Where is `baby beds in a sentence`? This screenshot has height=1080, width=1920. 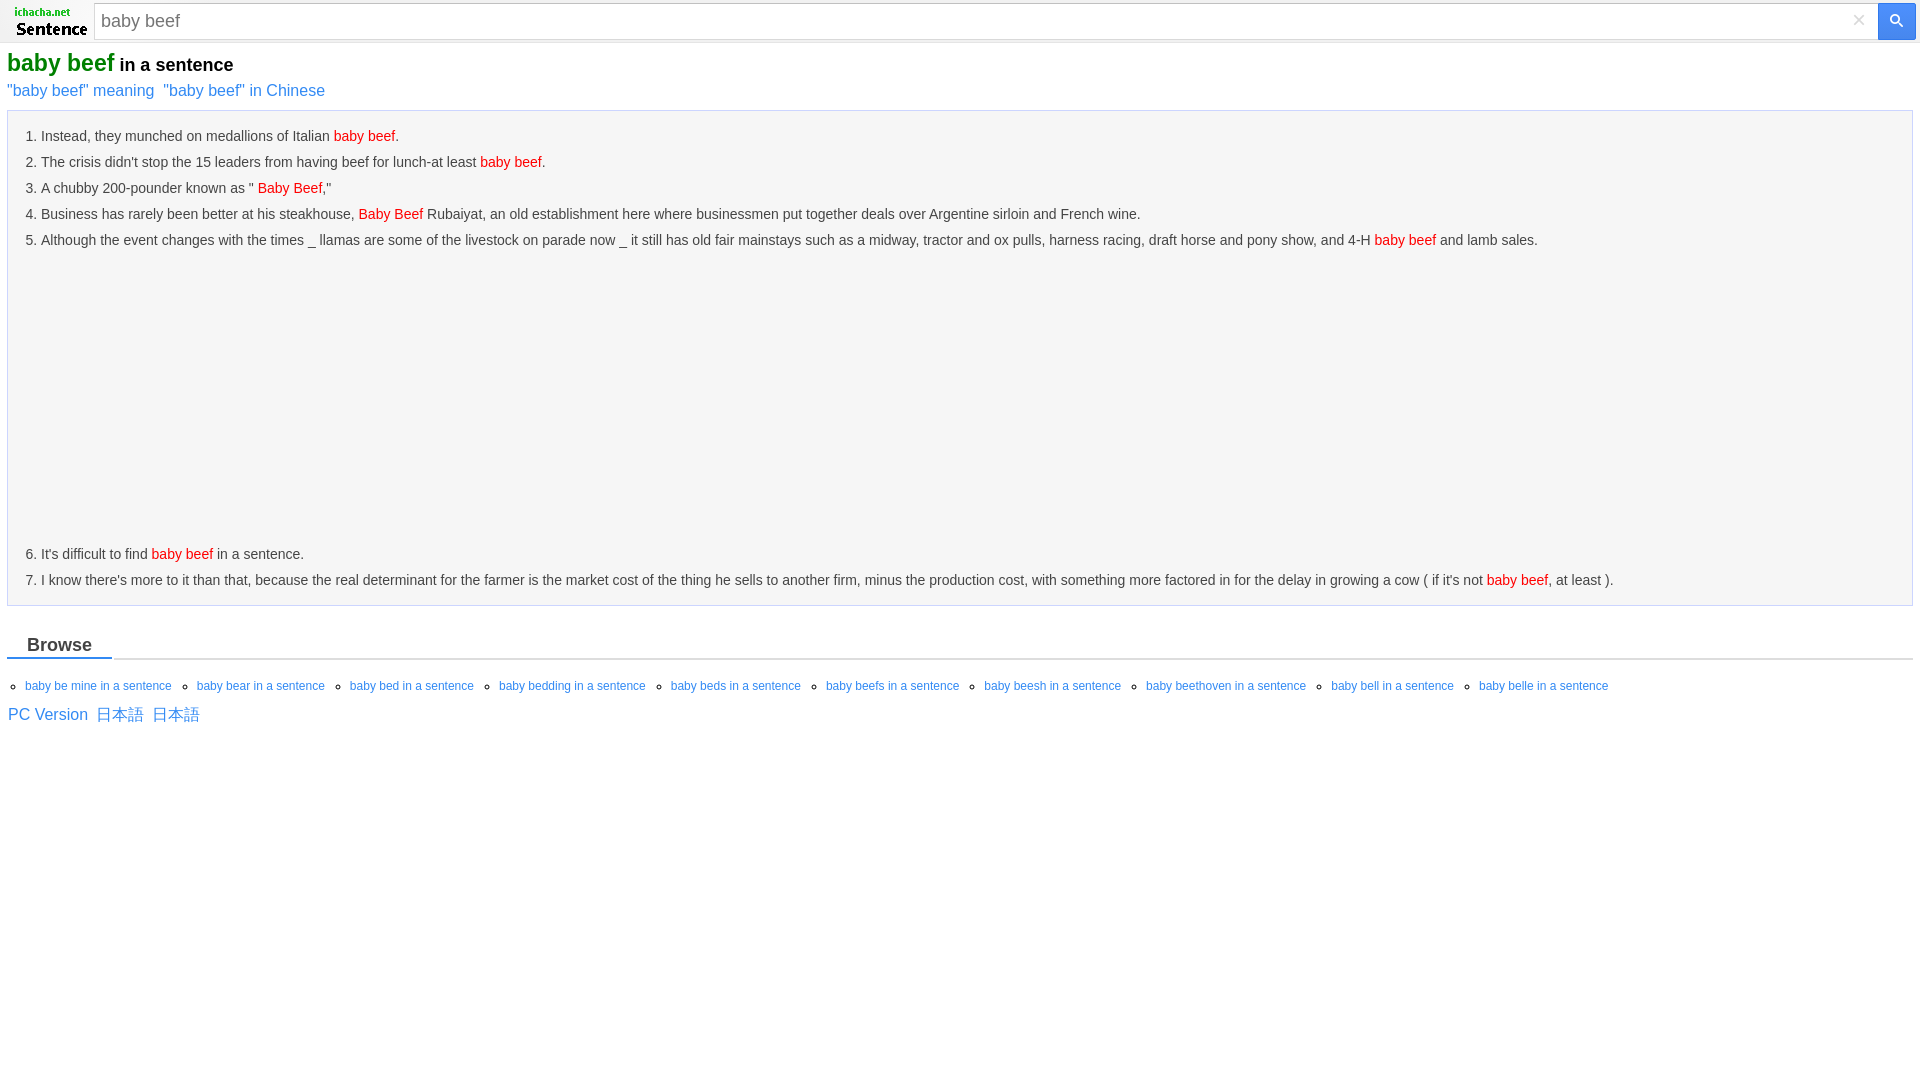
baby beds in a sentence is located at coordinates (735, 686).